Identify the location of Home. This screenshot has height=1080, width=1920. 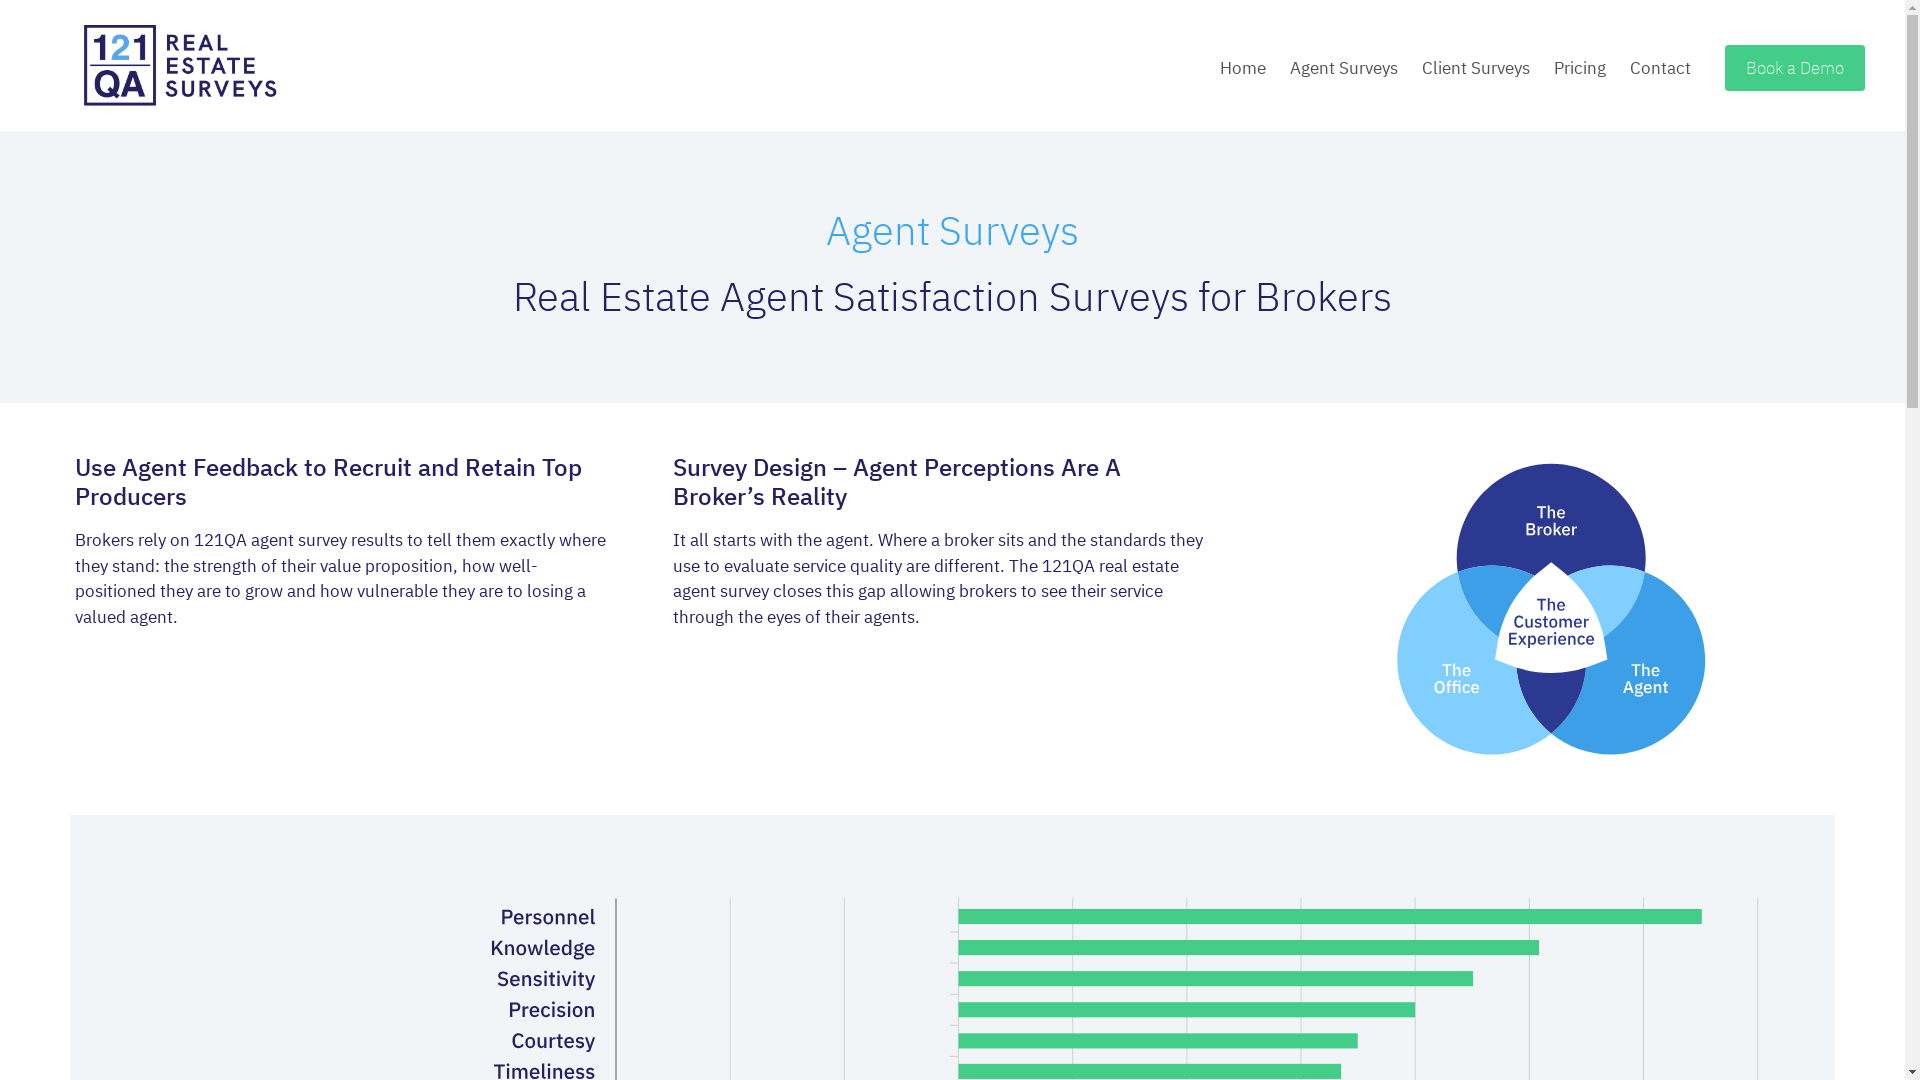
(1243, 68).